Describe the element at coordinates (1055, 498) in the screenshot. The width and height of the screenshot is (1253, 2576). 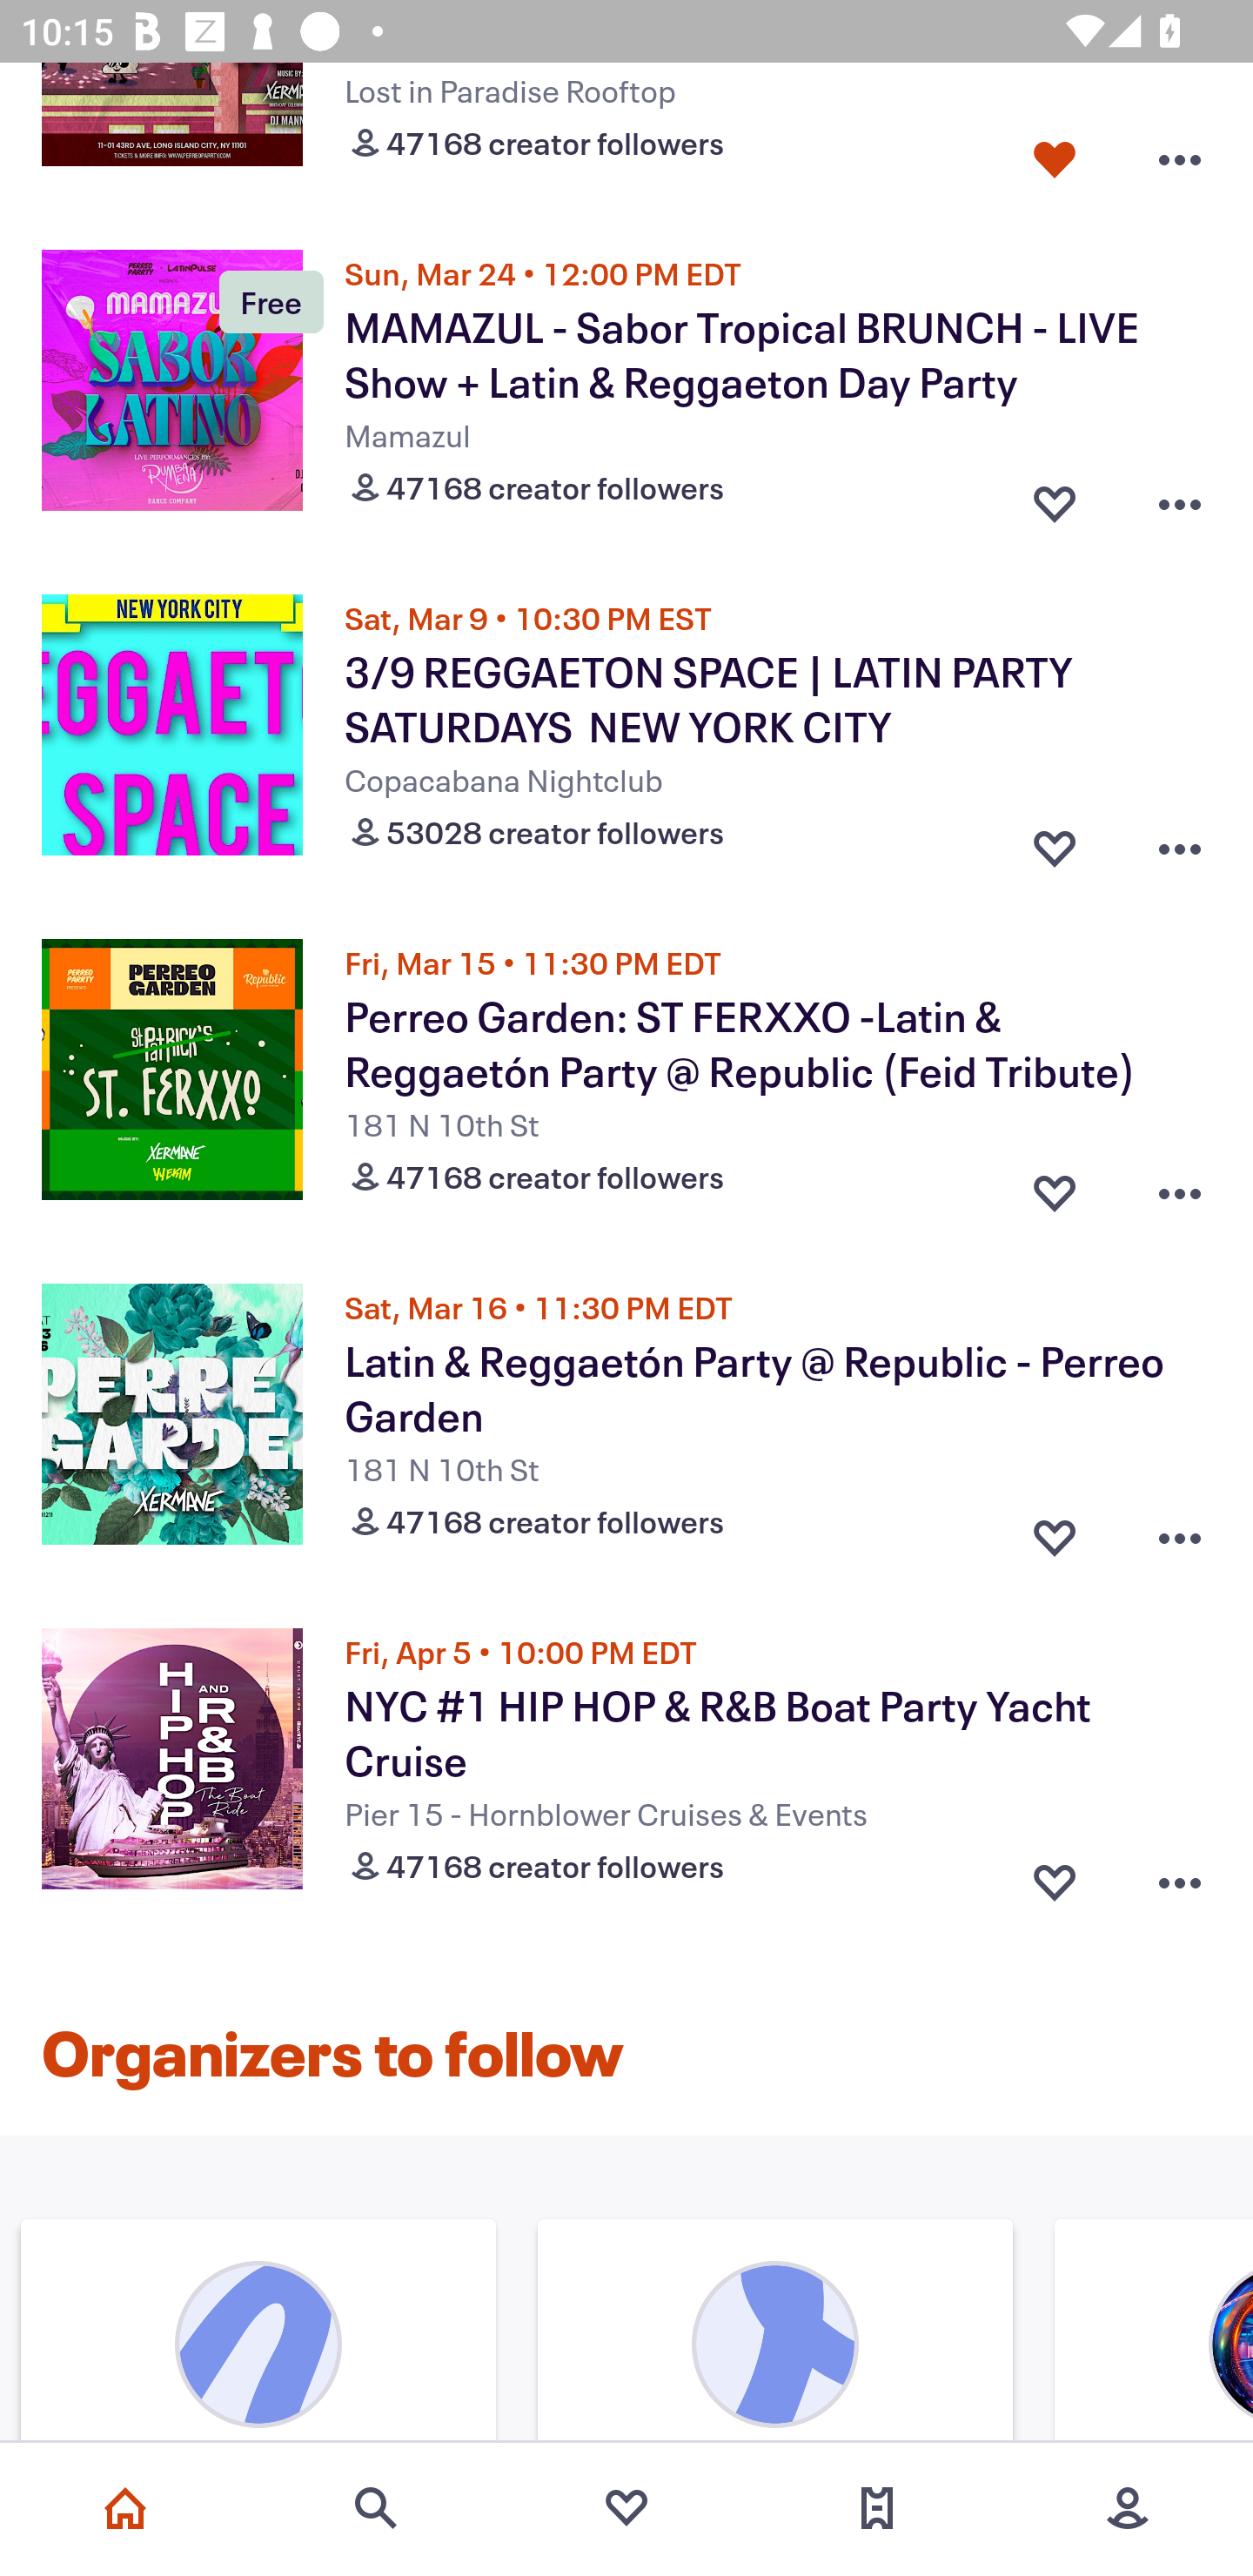
I see `Favorite button` at that location.